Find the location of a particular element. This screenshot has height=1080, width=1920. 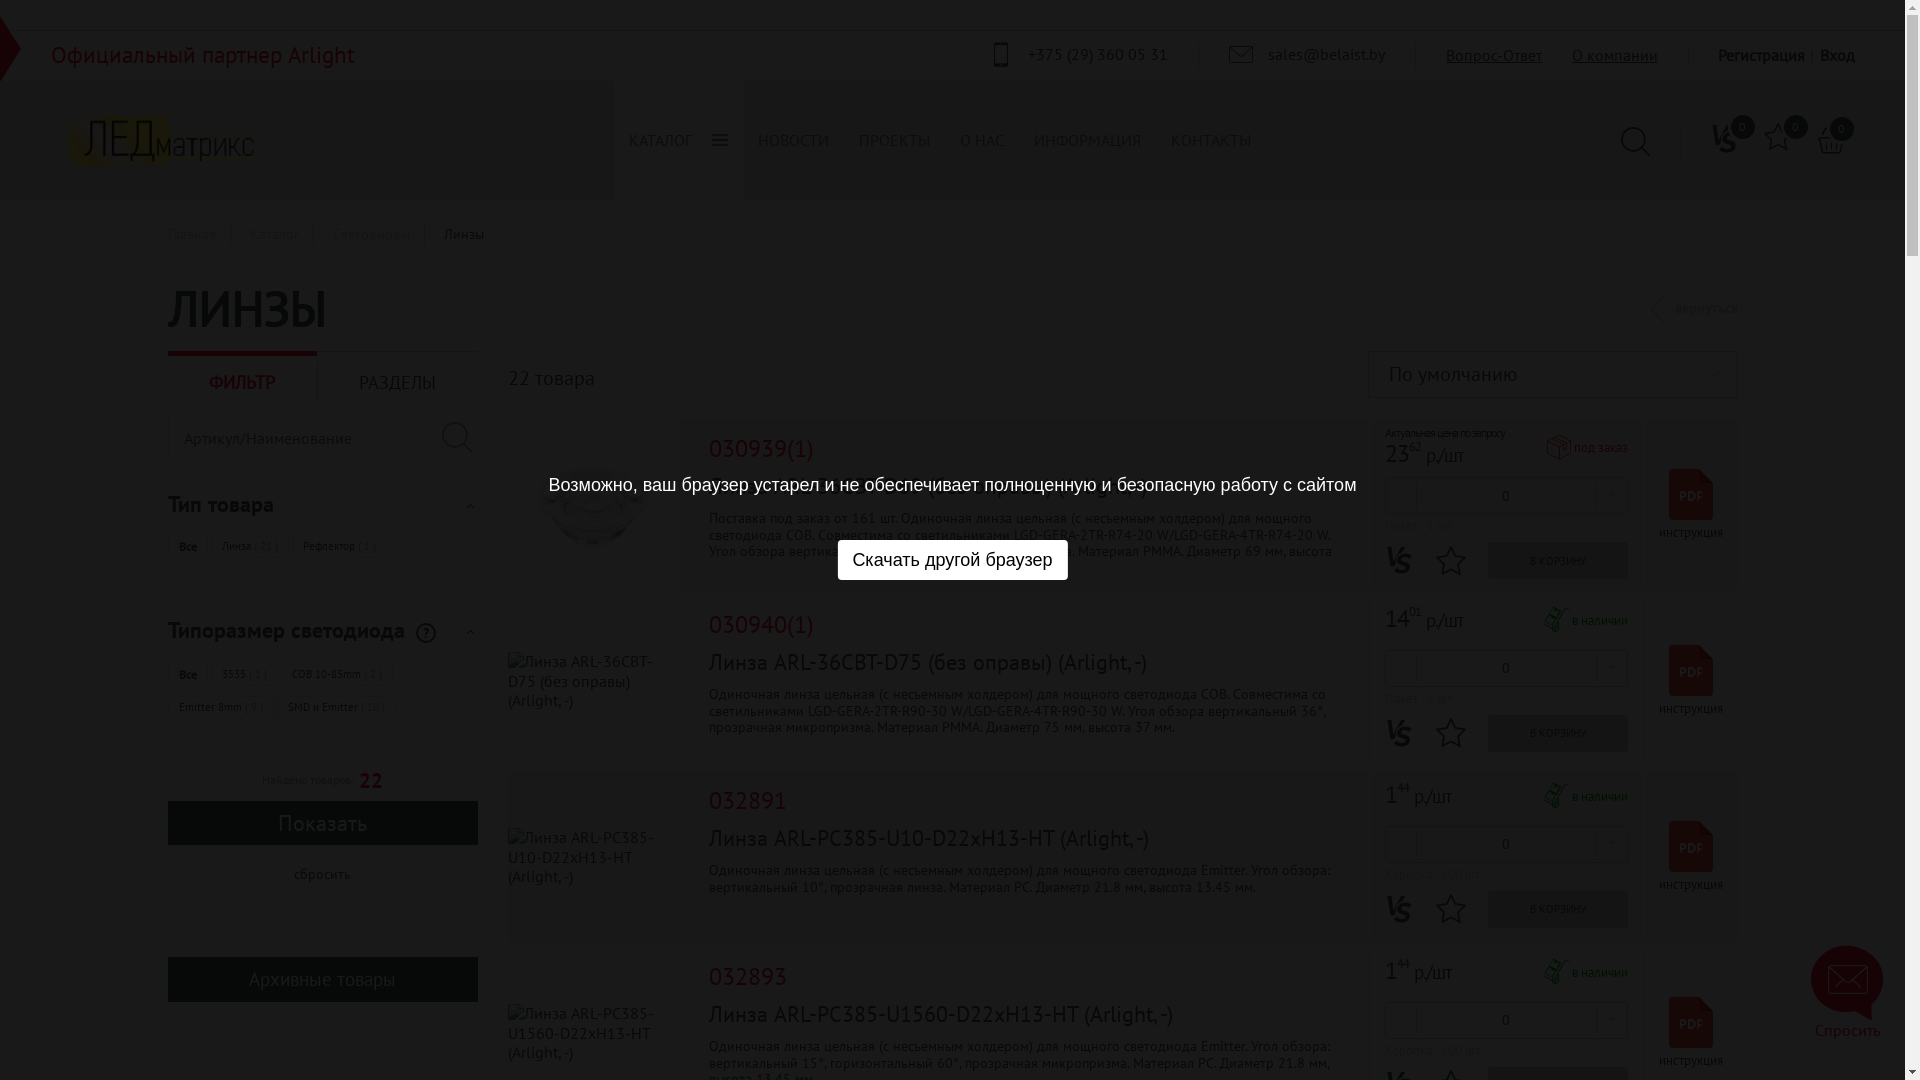

0 is located at coordinates (1725, 141).